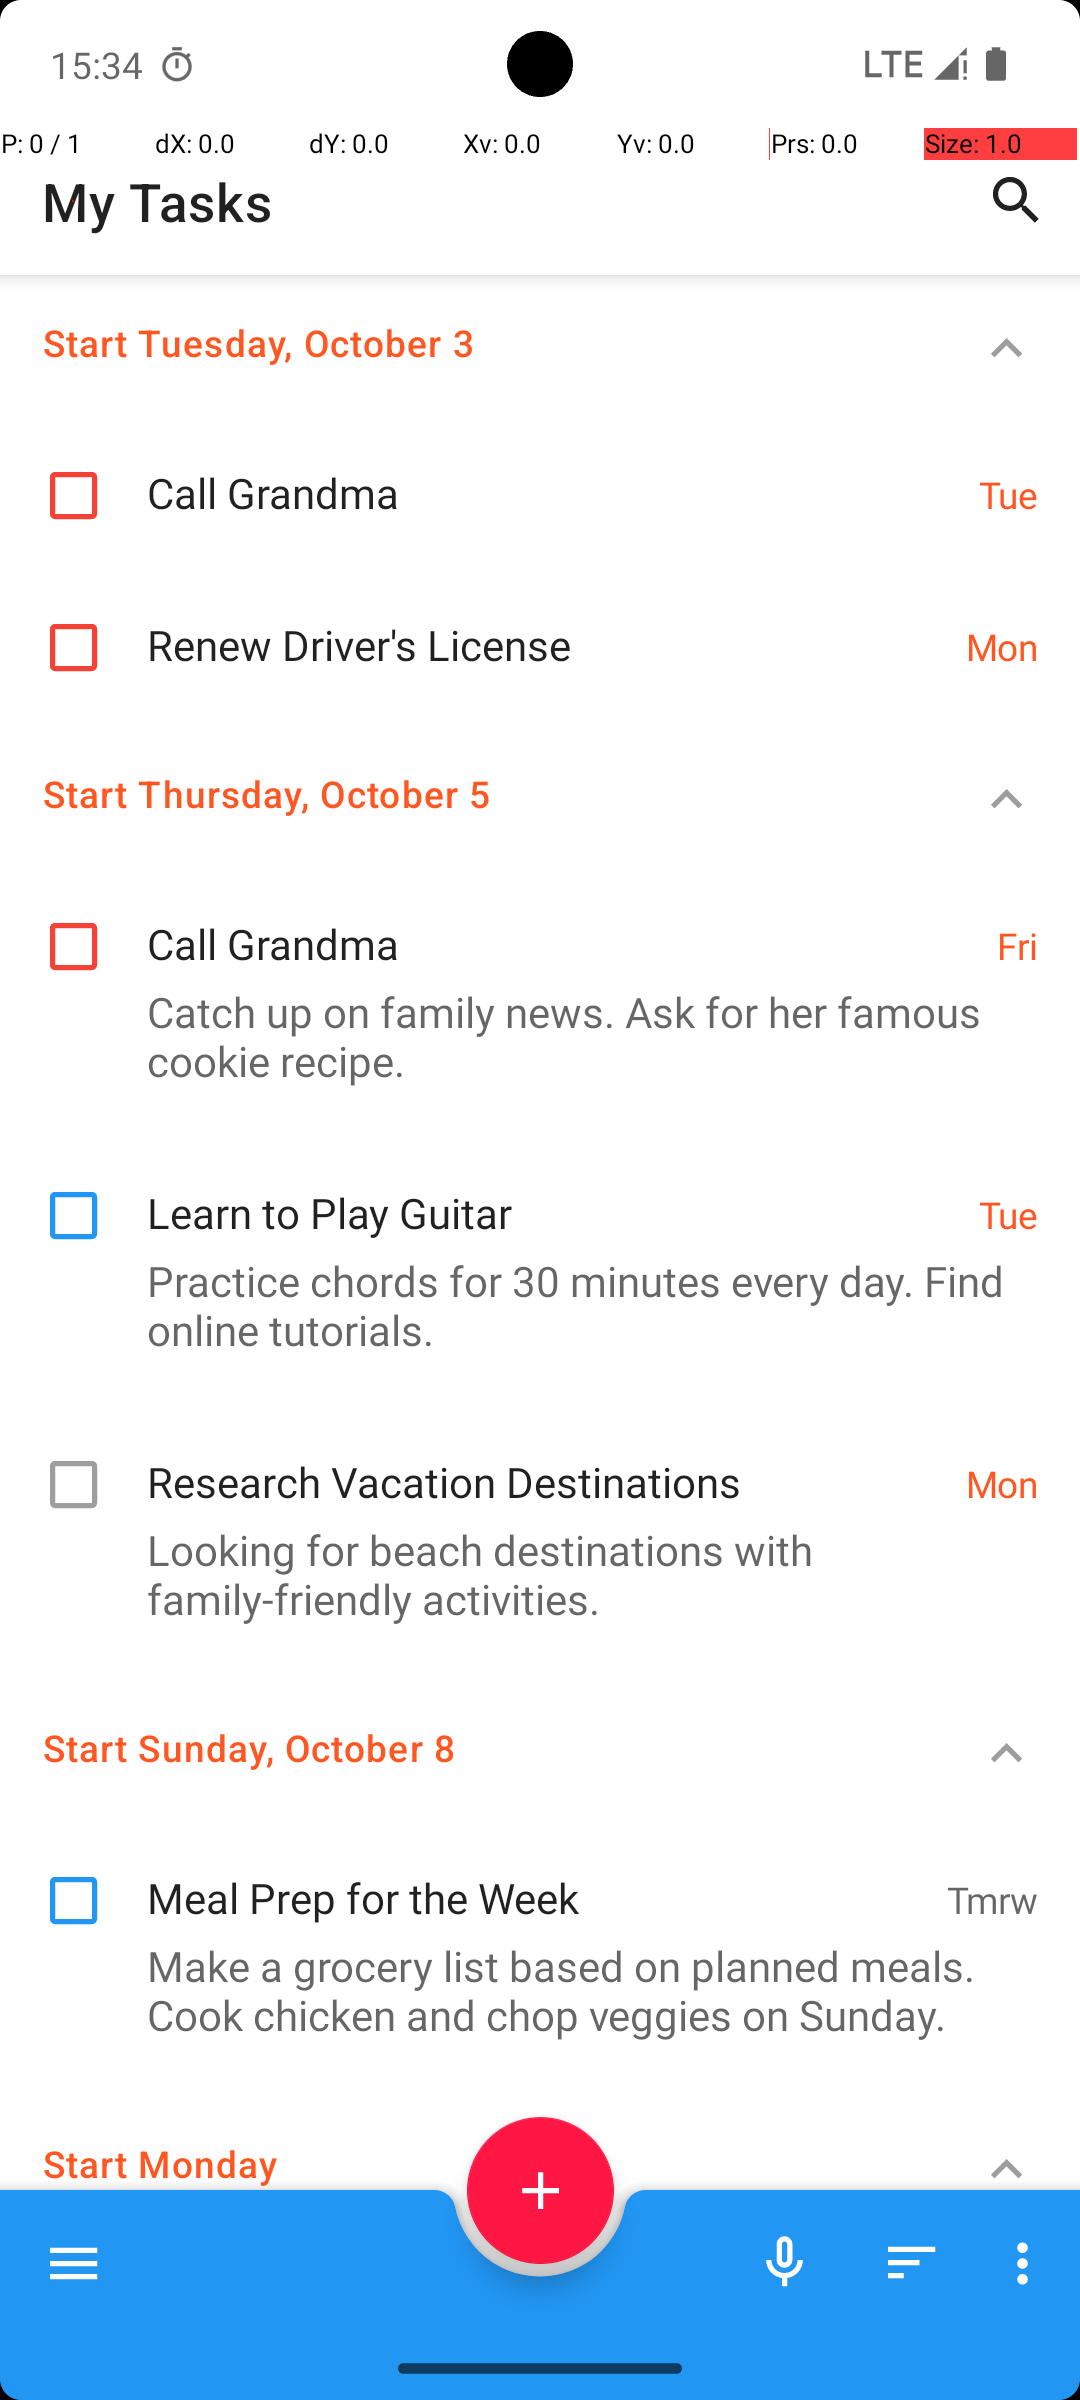  Describe the element at coordinates (466, 342) in the screenshot. I see `Start Tuesday, October 3` at that location.